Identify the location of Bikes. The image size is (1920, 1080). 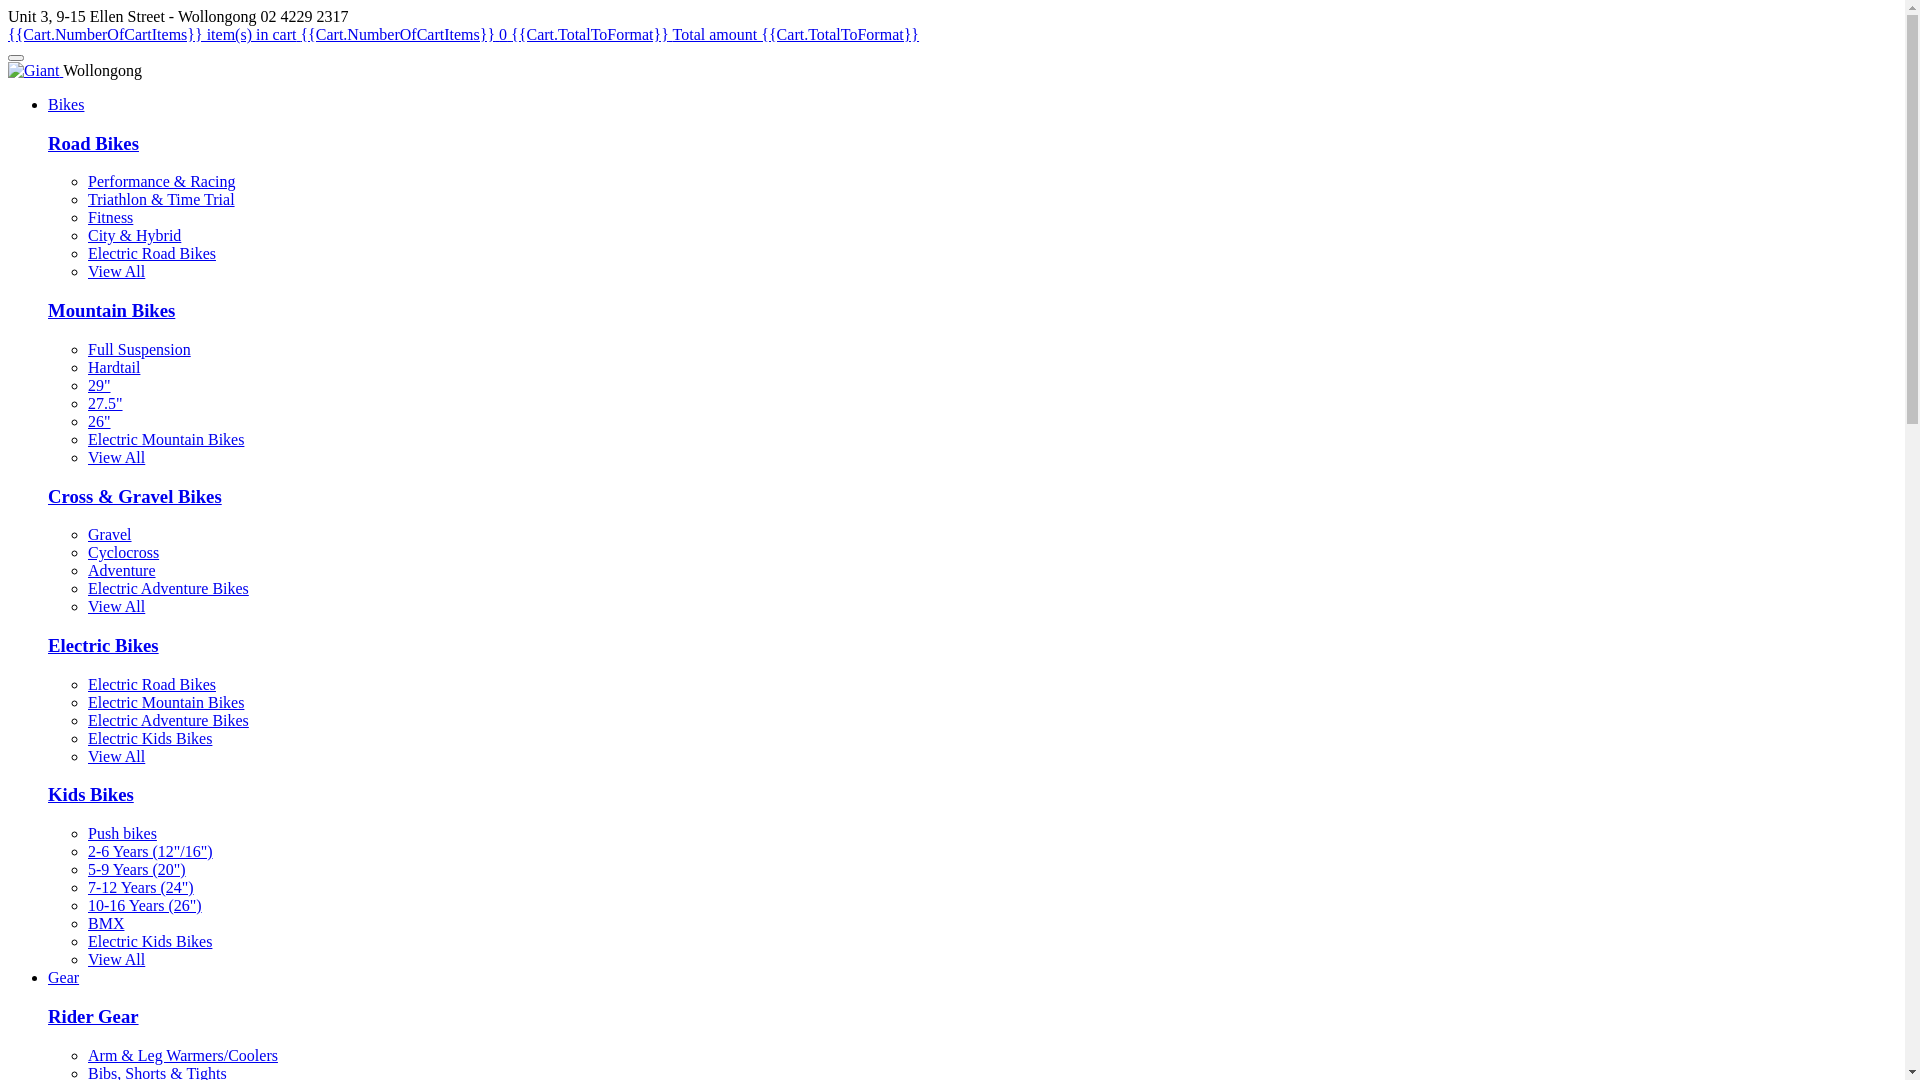
(66, 104).